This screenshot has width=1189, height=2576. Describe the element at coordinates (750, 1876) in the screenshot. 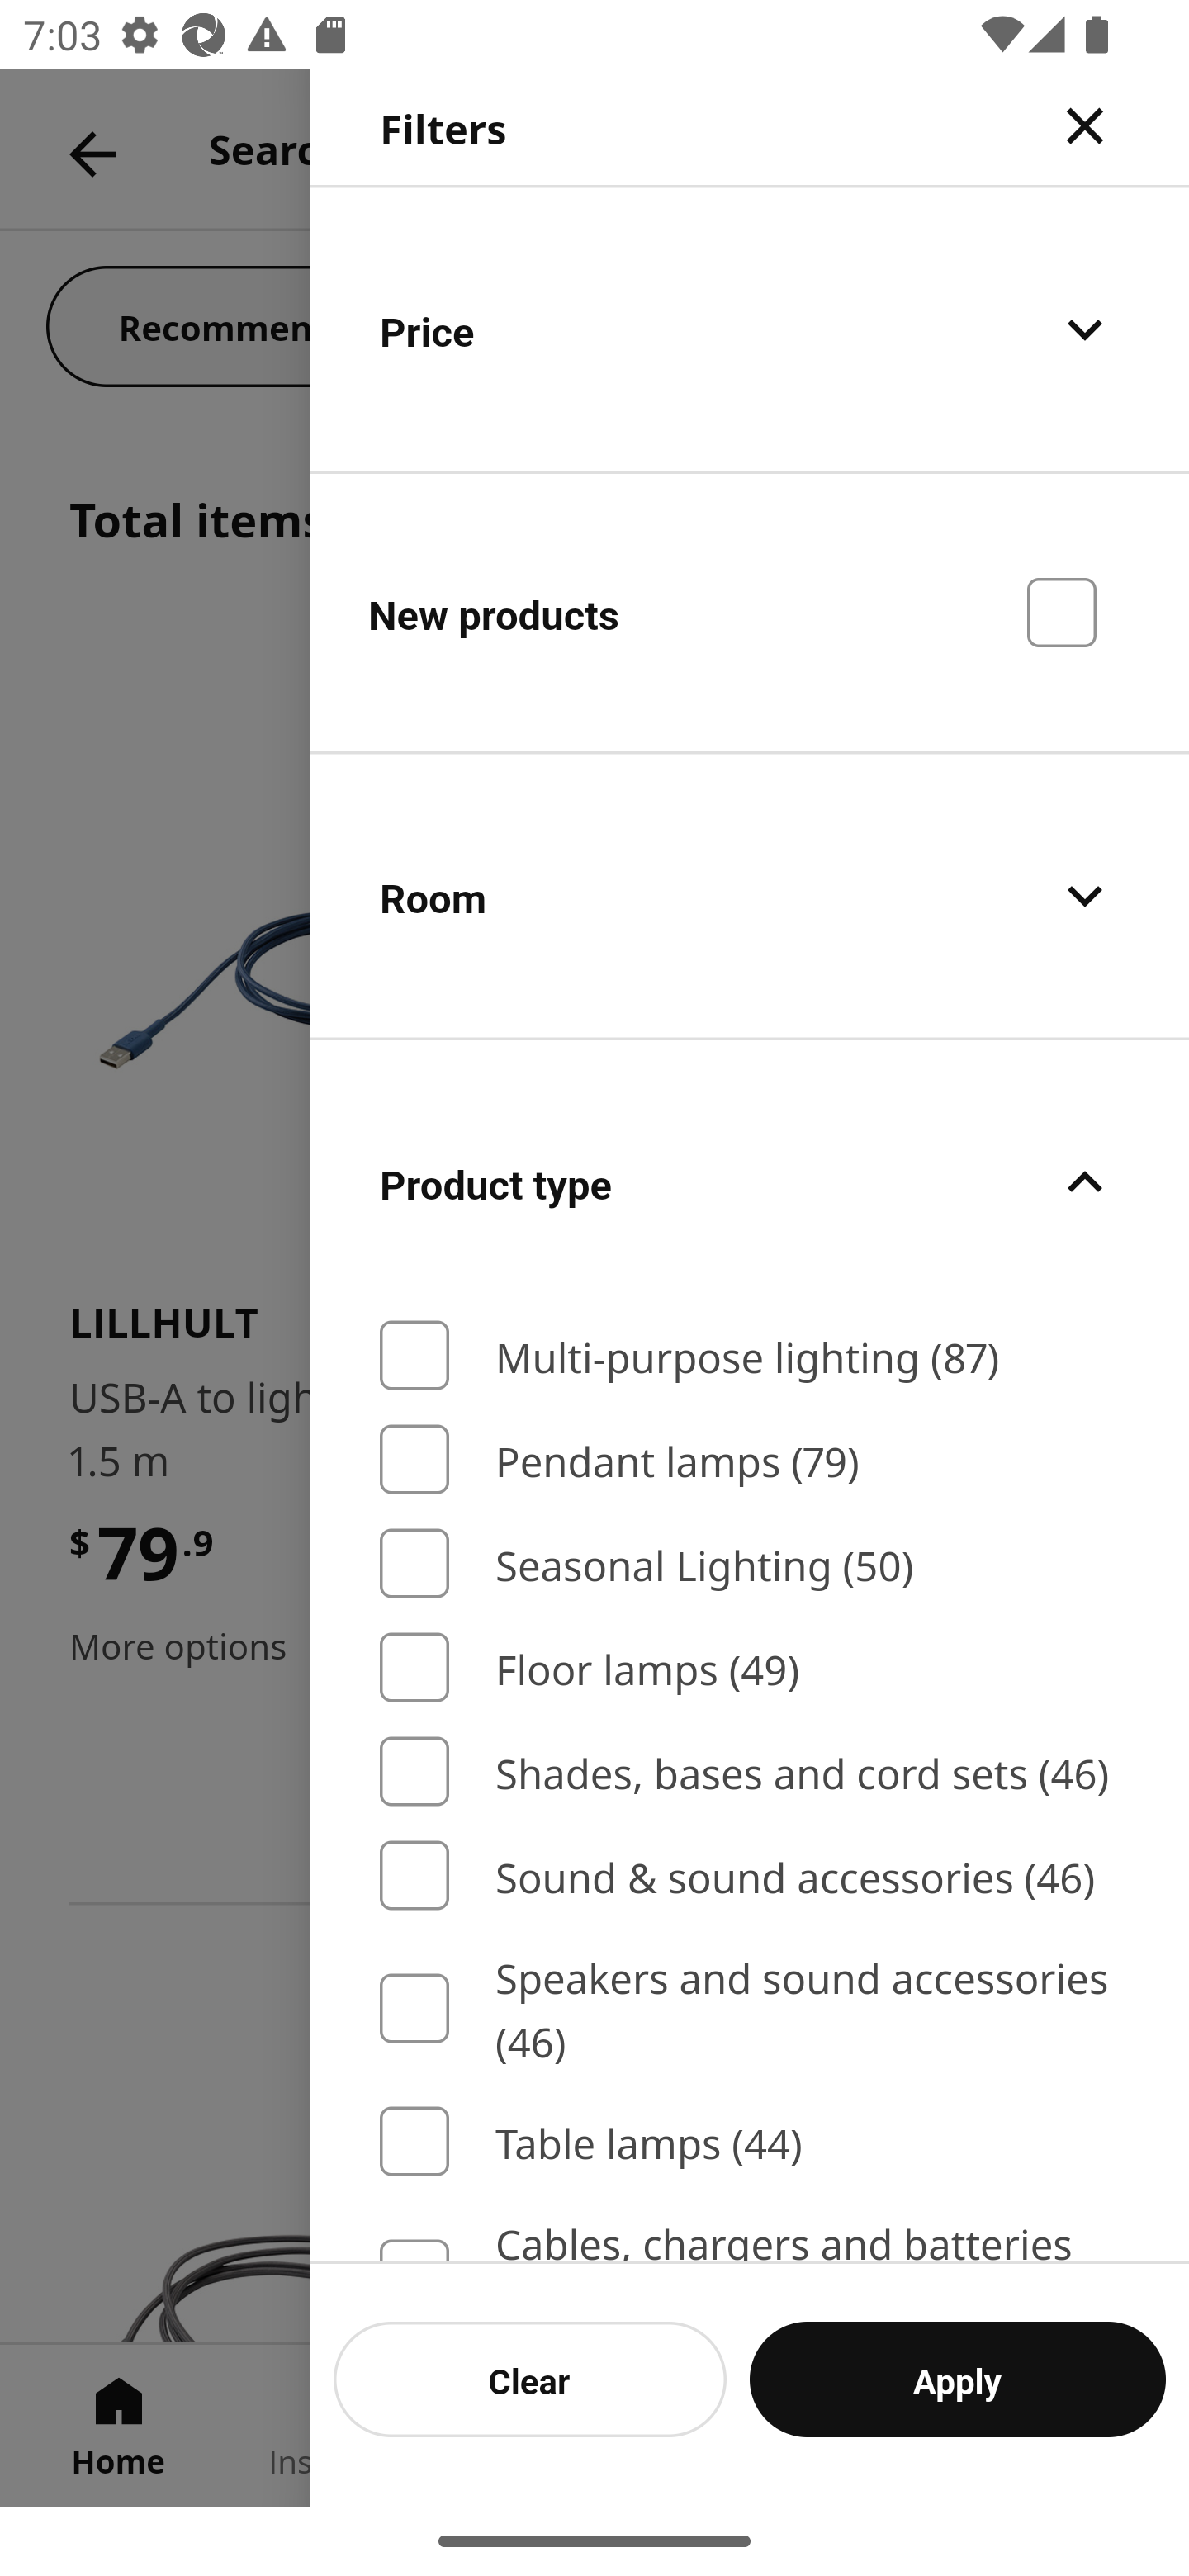

I see `Sound & sound accessories (46)` at that location.